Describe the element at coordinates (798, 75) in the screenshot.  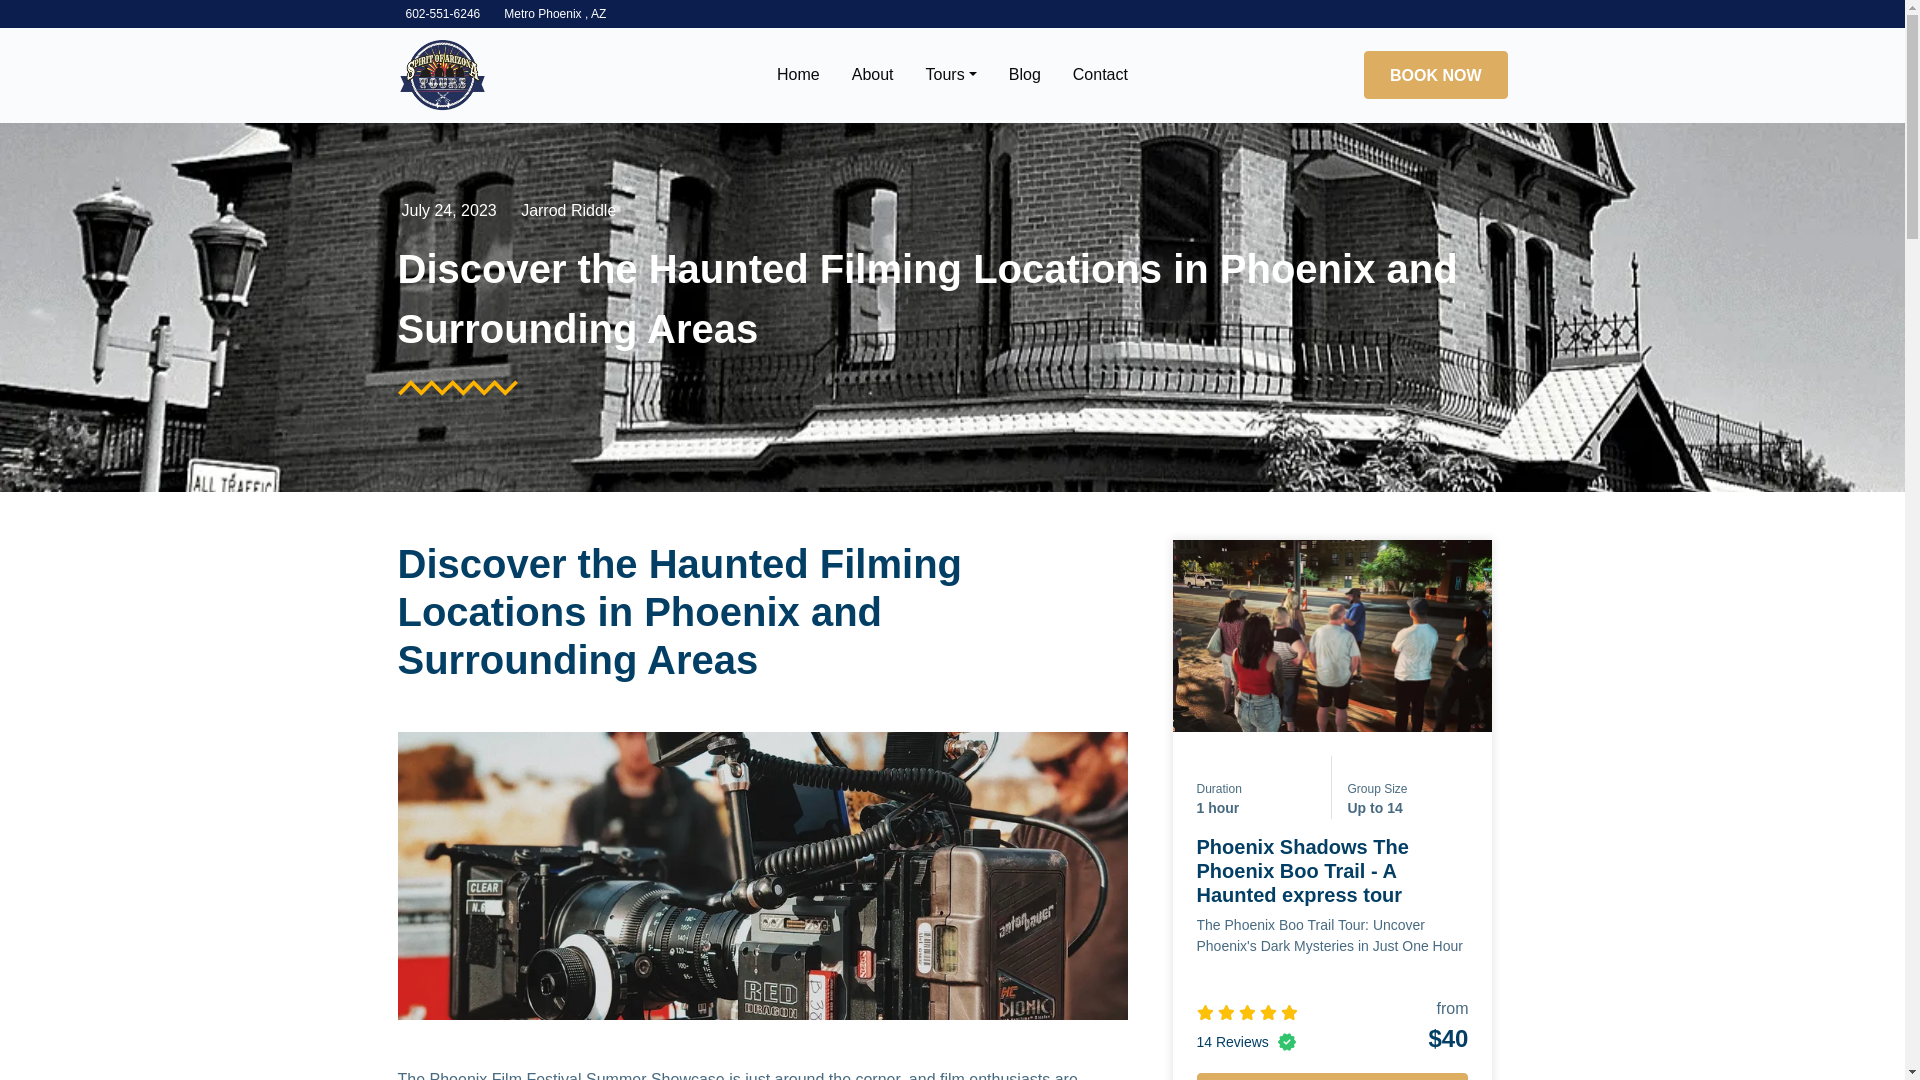
I see `Home` at that location.